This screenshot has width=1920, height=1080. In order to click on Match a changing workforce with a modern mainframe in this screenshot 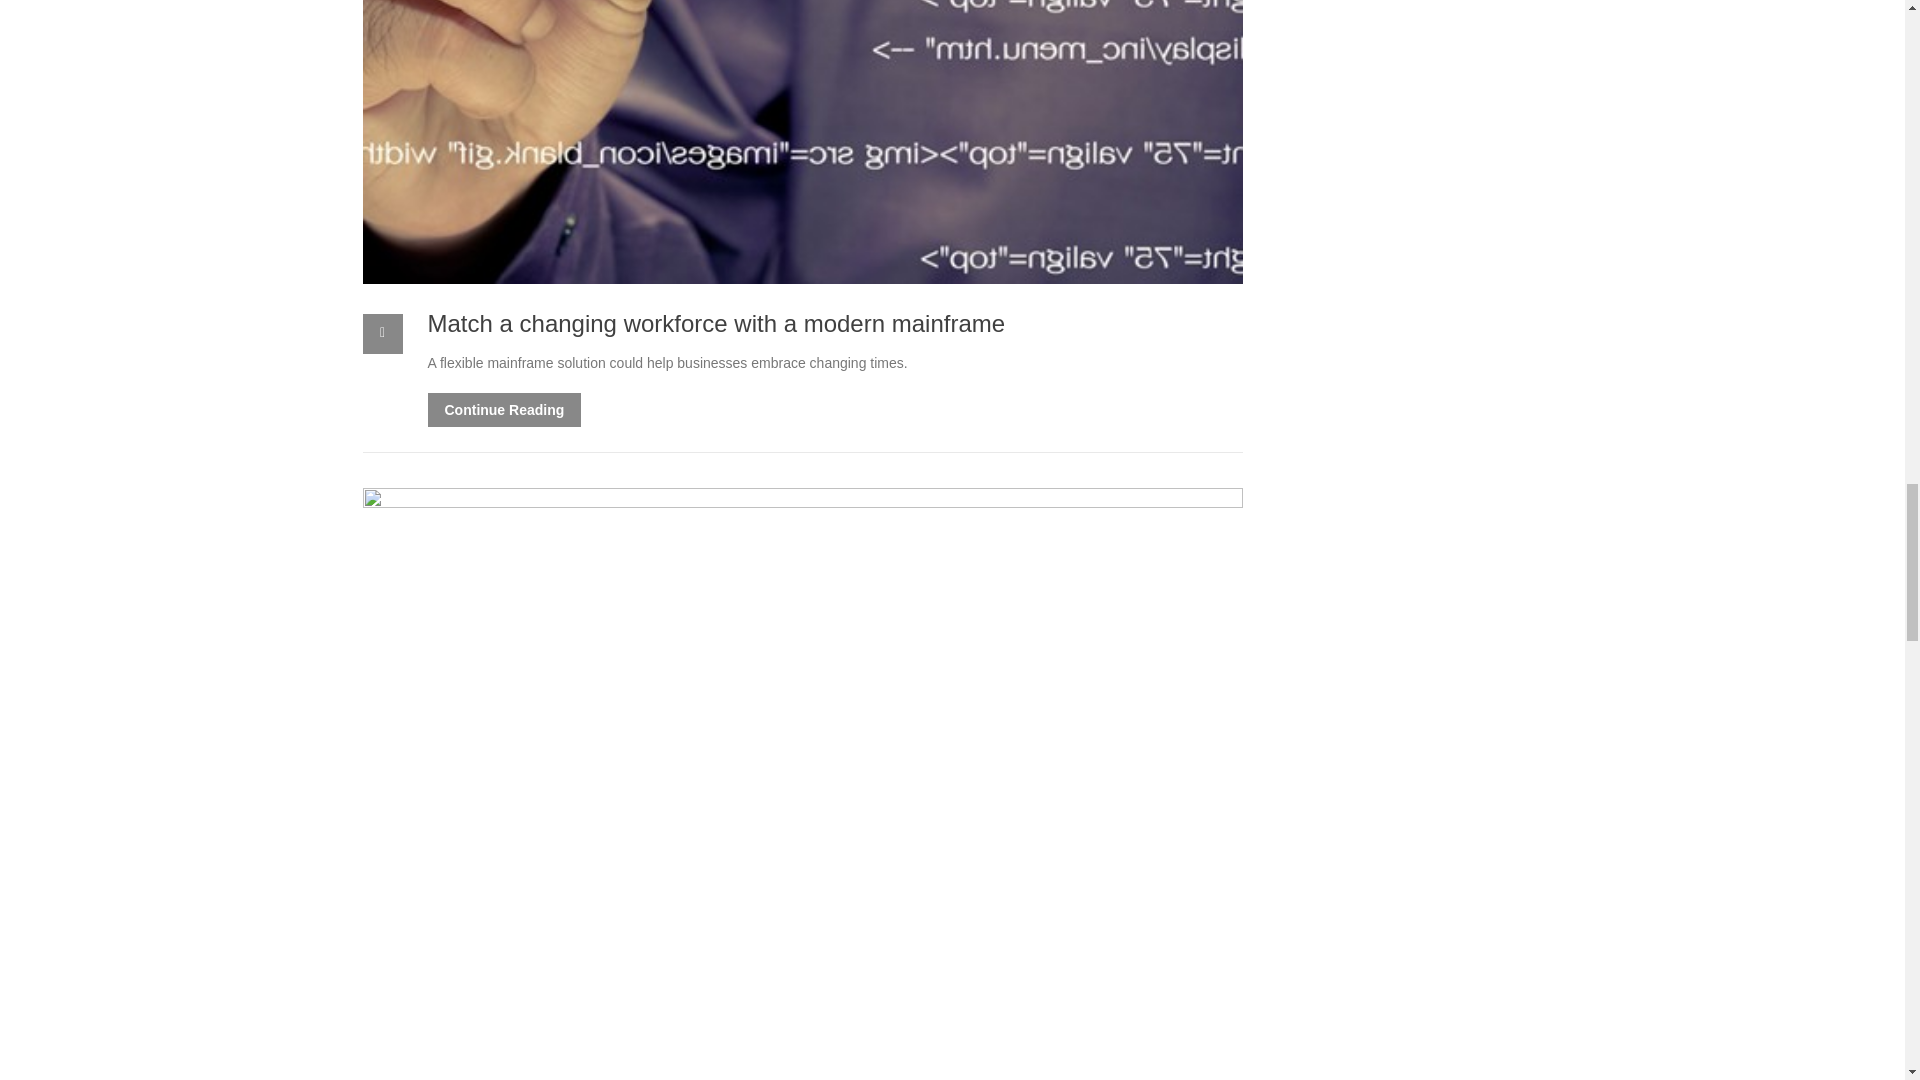, I will do `click(717, 322)`.